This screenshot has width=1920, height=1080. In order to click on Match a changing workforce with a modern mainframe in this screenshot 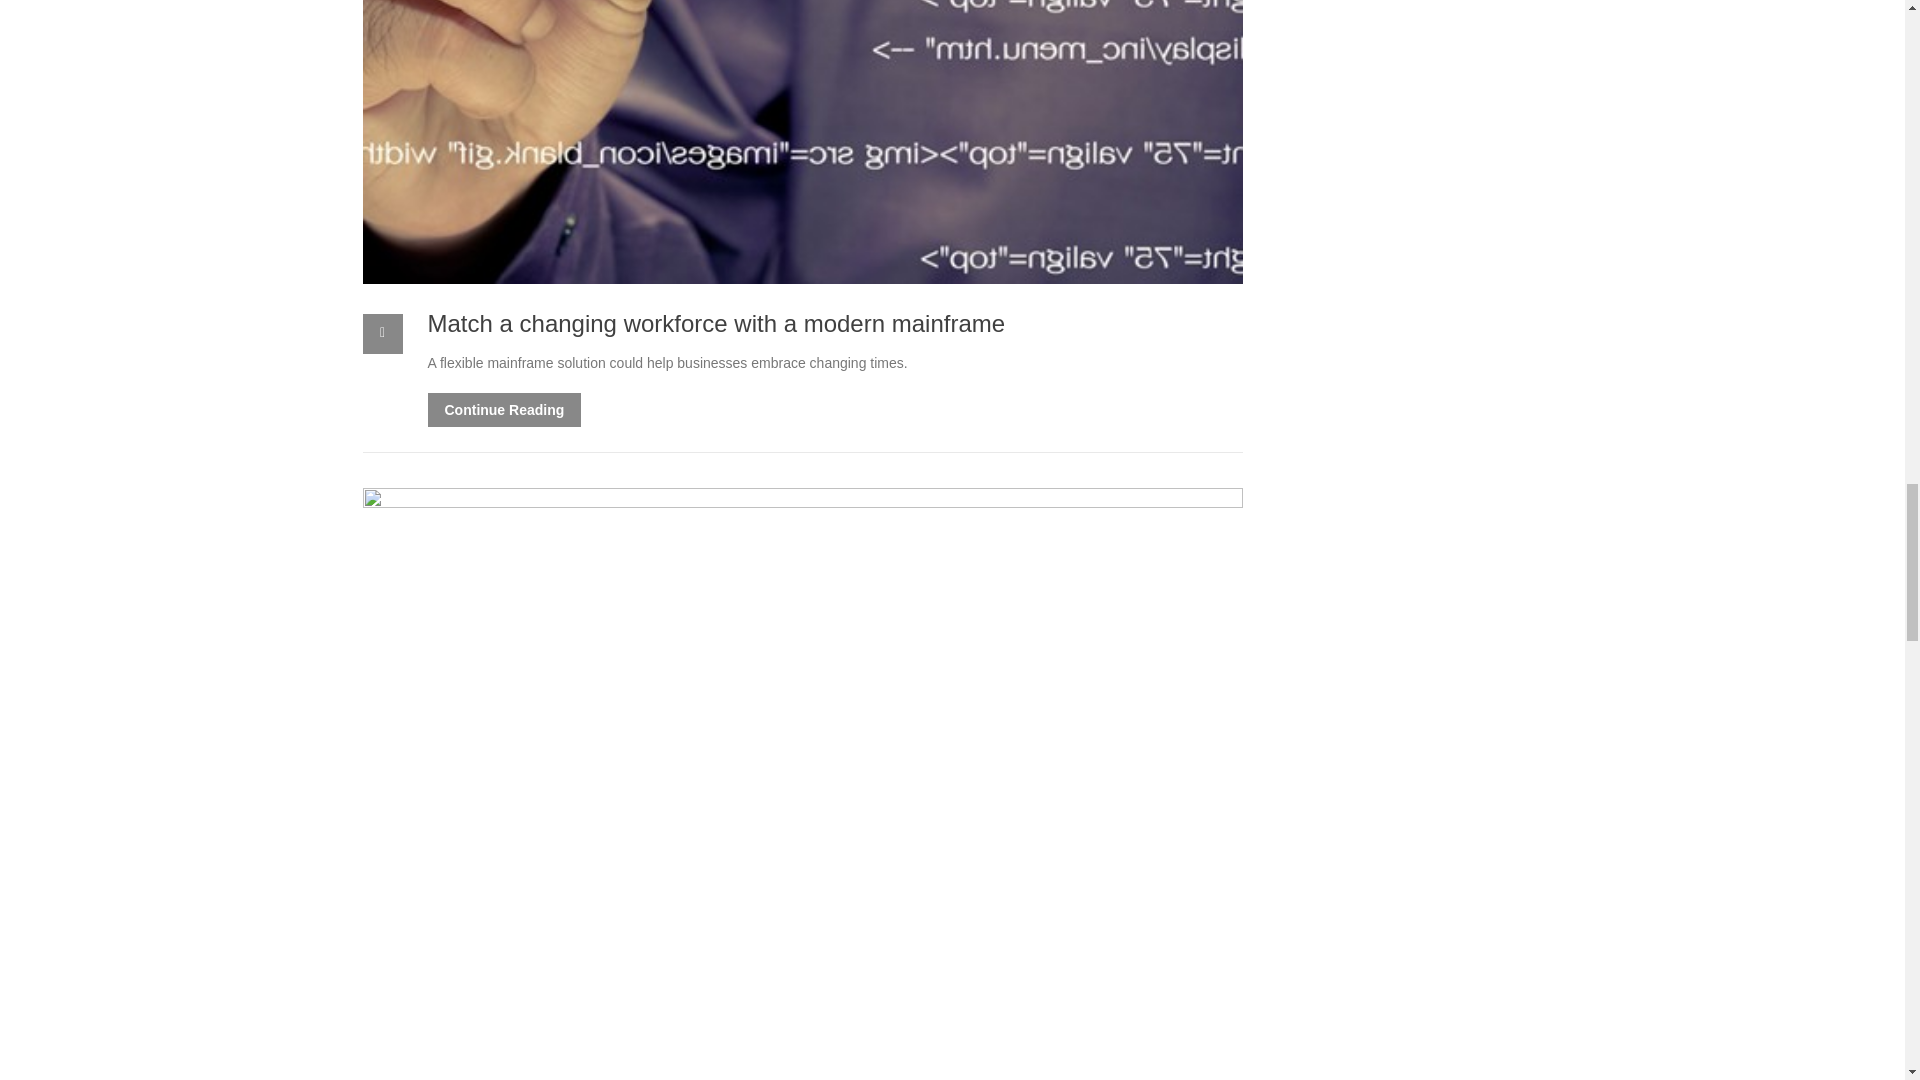, I will do `click(717, 322)`.